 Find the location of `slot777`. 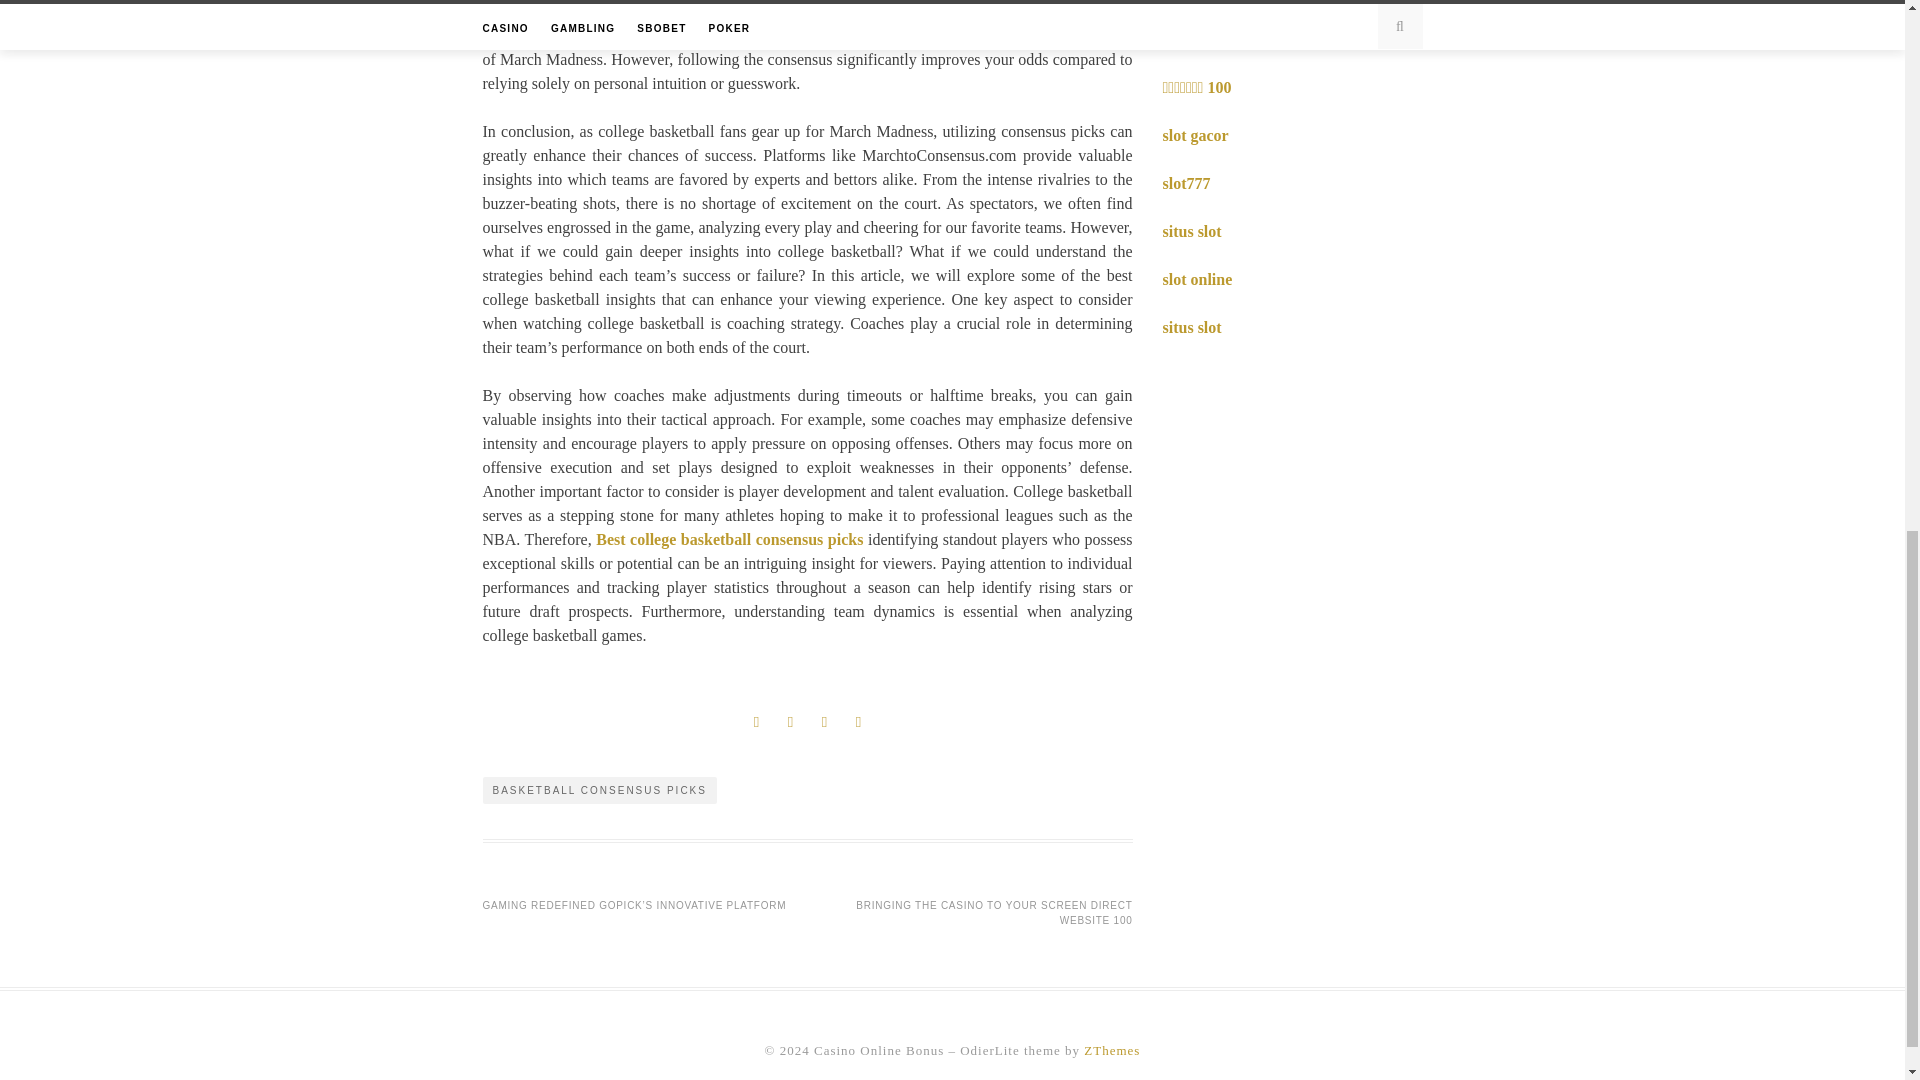

slot777 is located at coordinates (1185, 183).